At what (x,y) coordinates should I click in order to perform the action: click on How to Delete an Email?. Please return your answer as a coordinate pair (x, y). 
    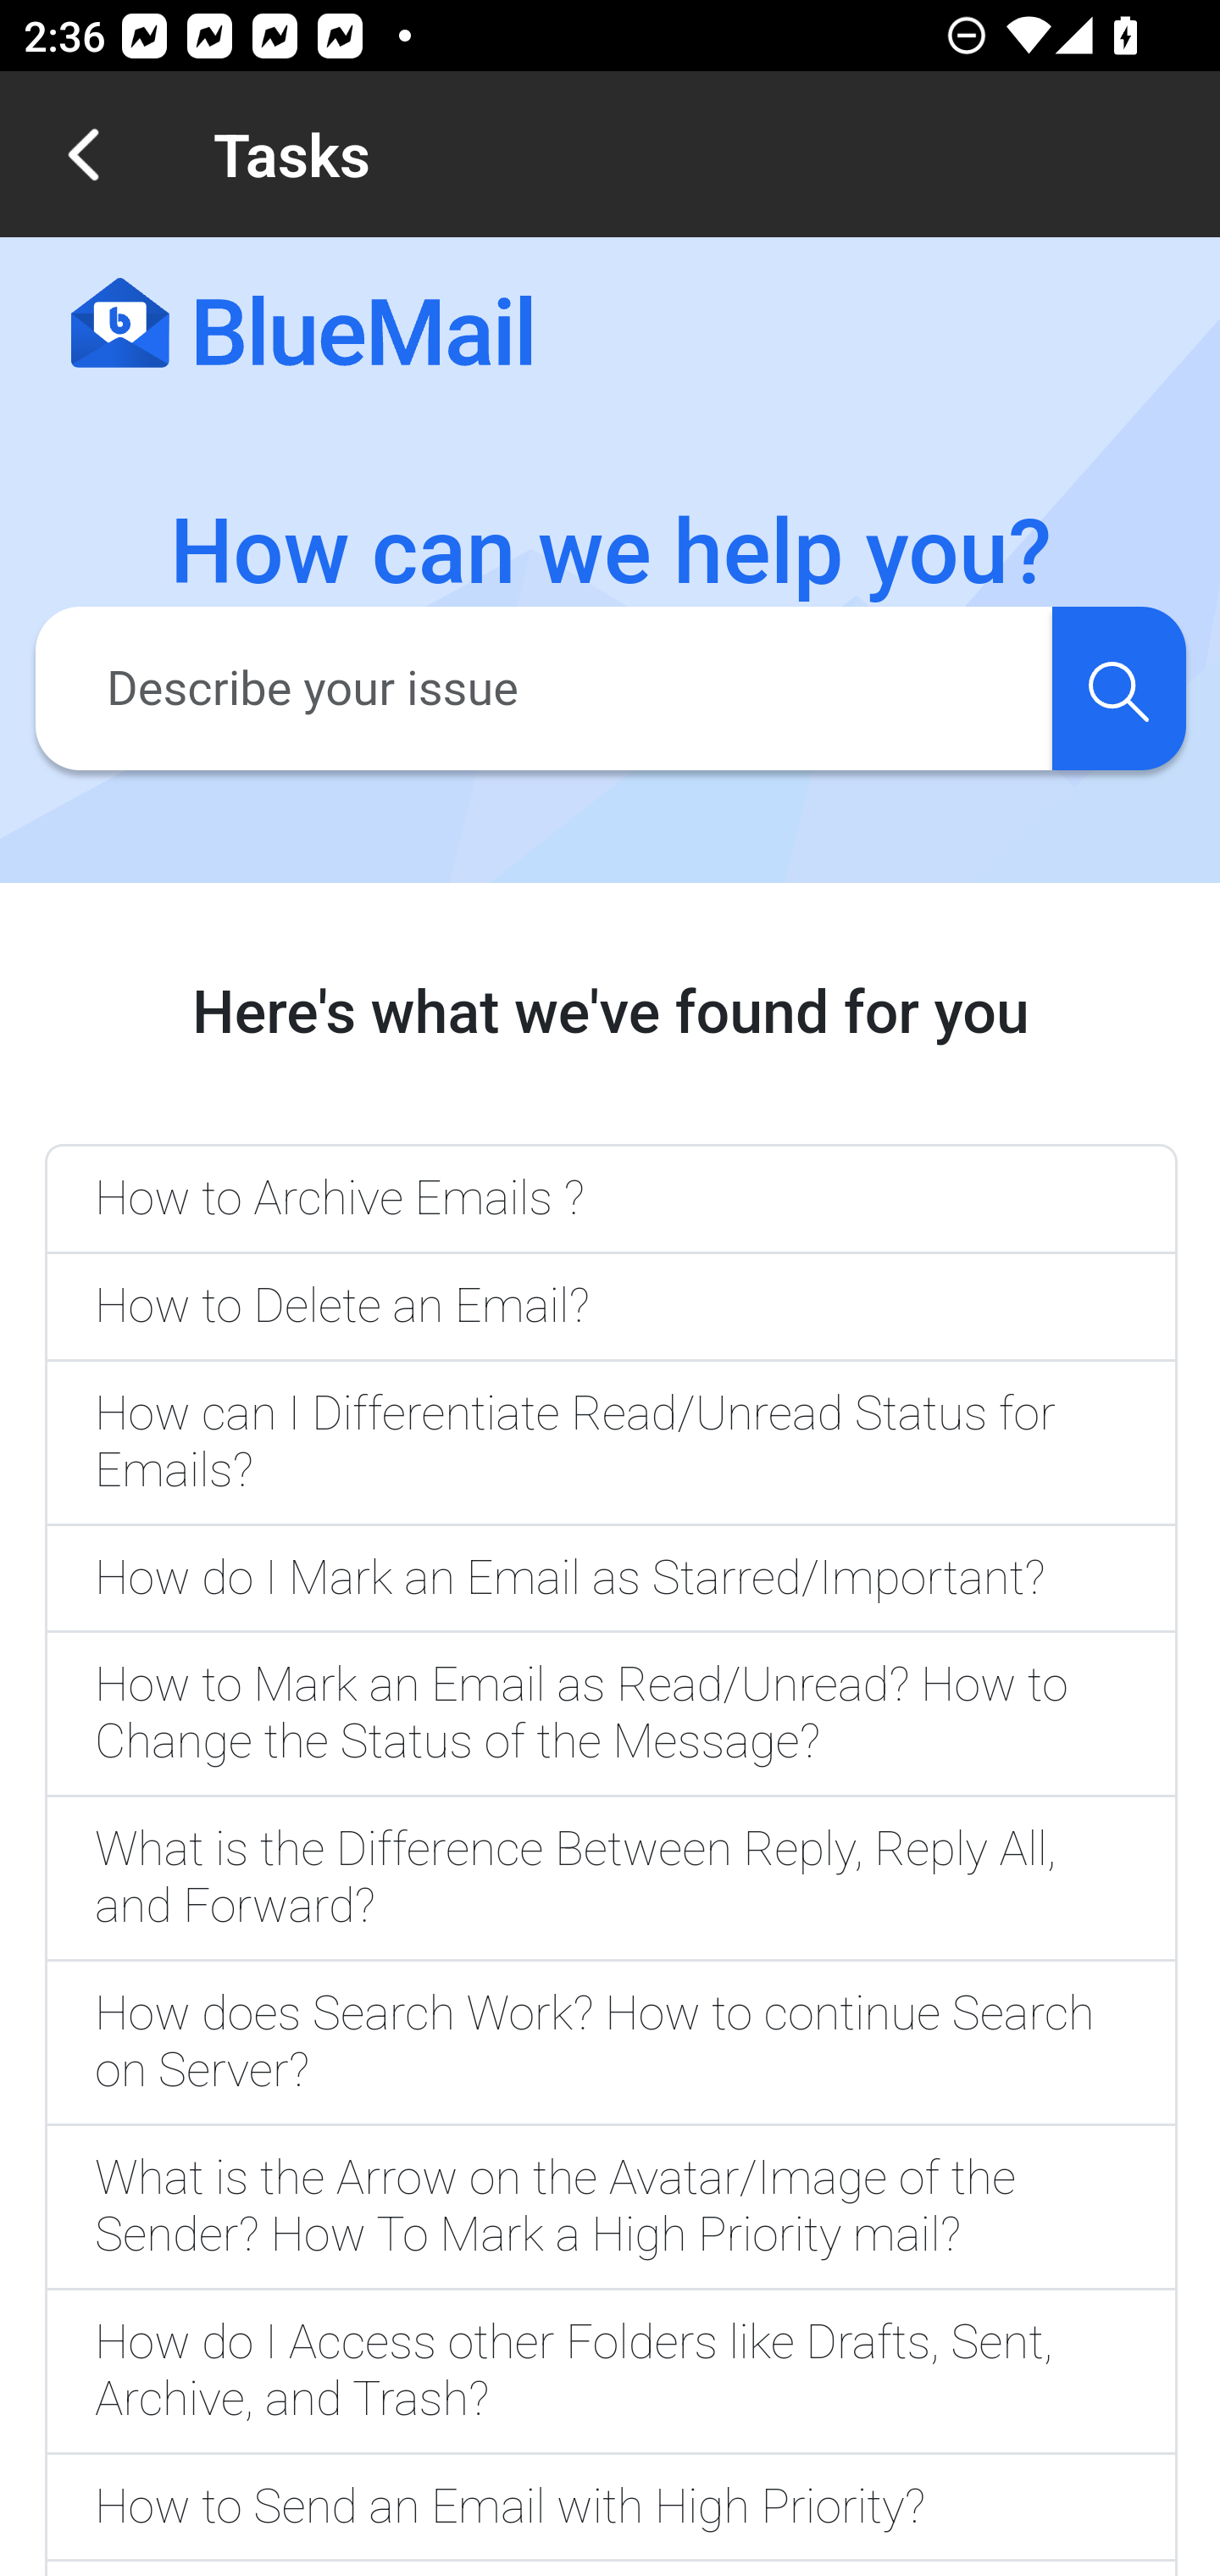
    Looking at the image, I should click on (610, 1308).